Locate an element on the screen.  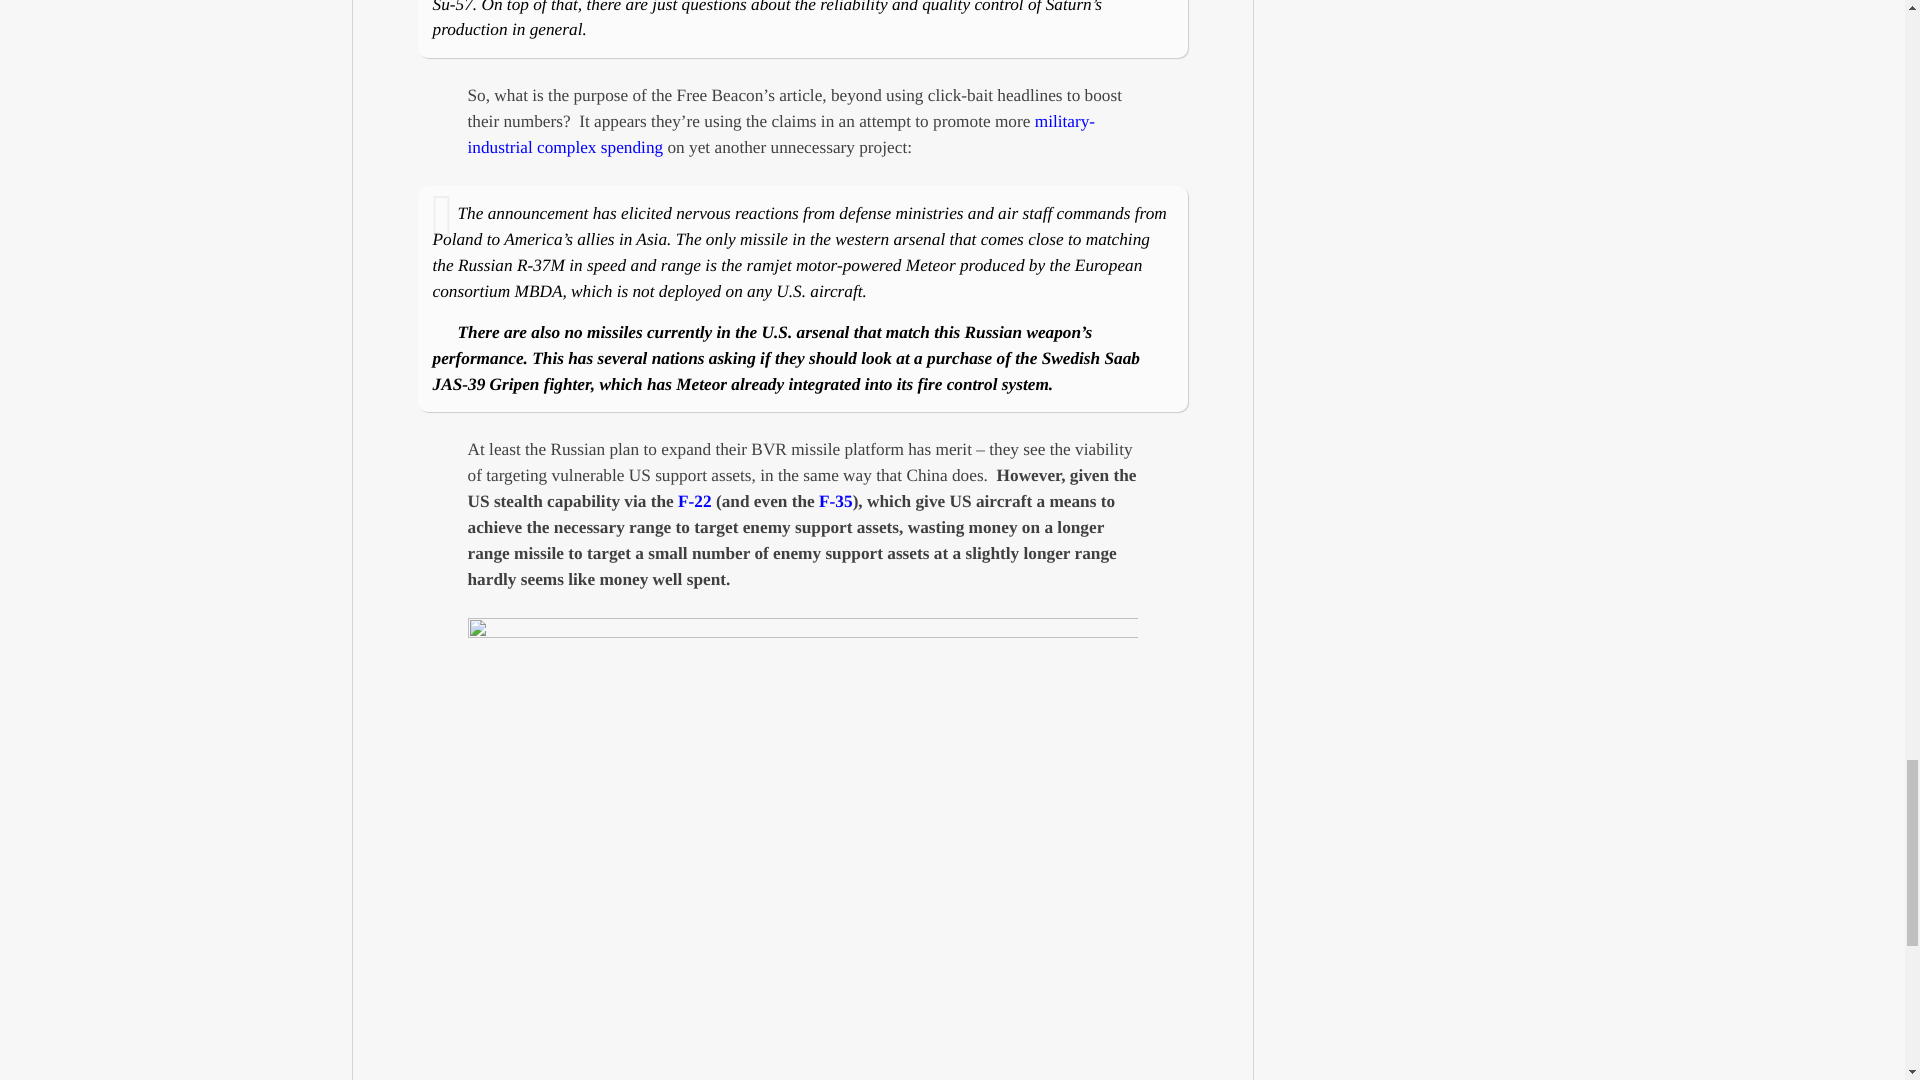
F-22 is located at coordinates (694, 501).